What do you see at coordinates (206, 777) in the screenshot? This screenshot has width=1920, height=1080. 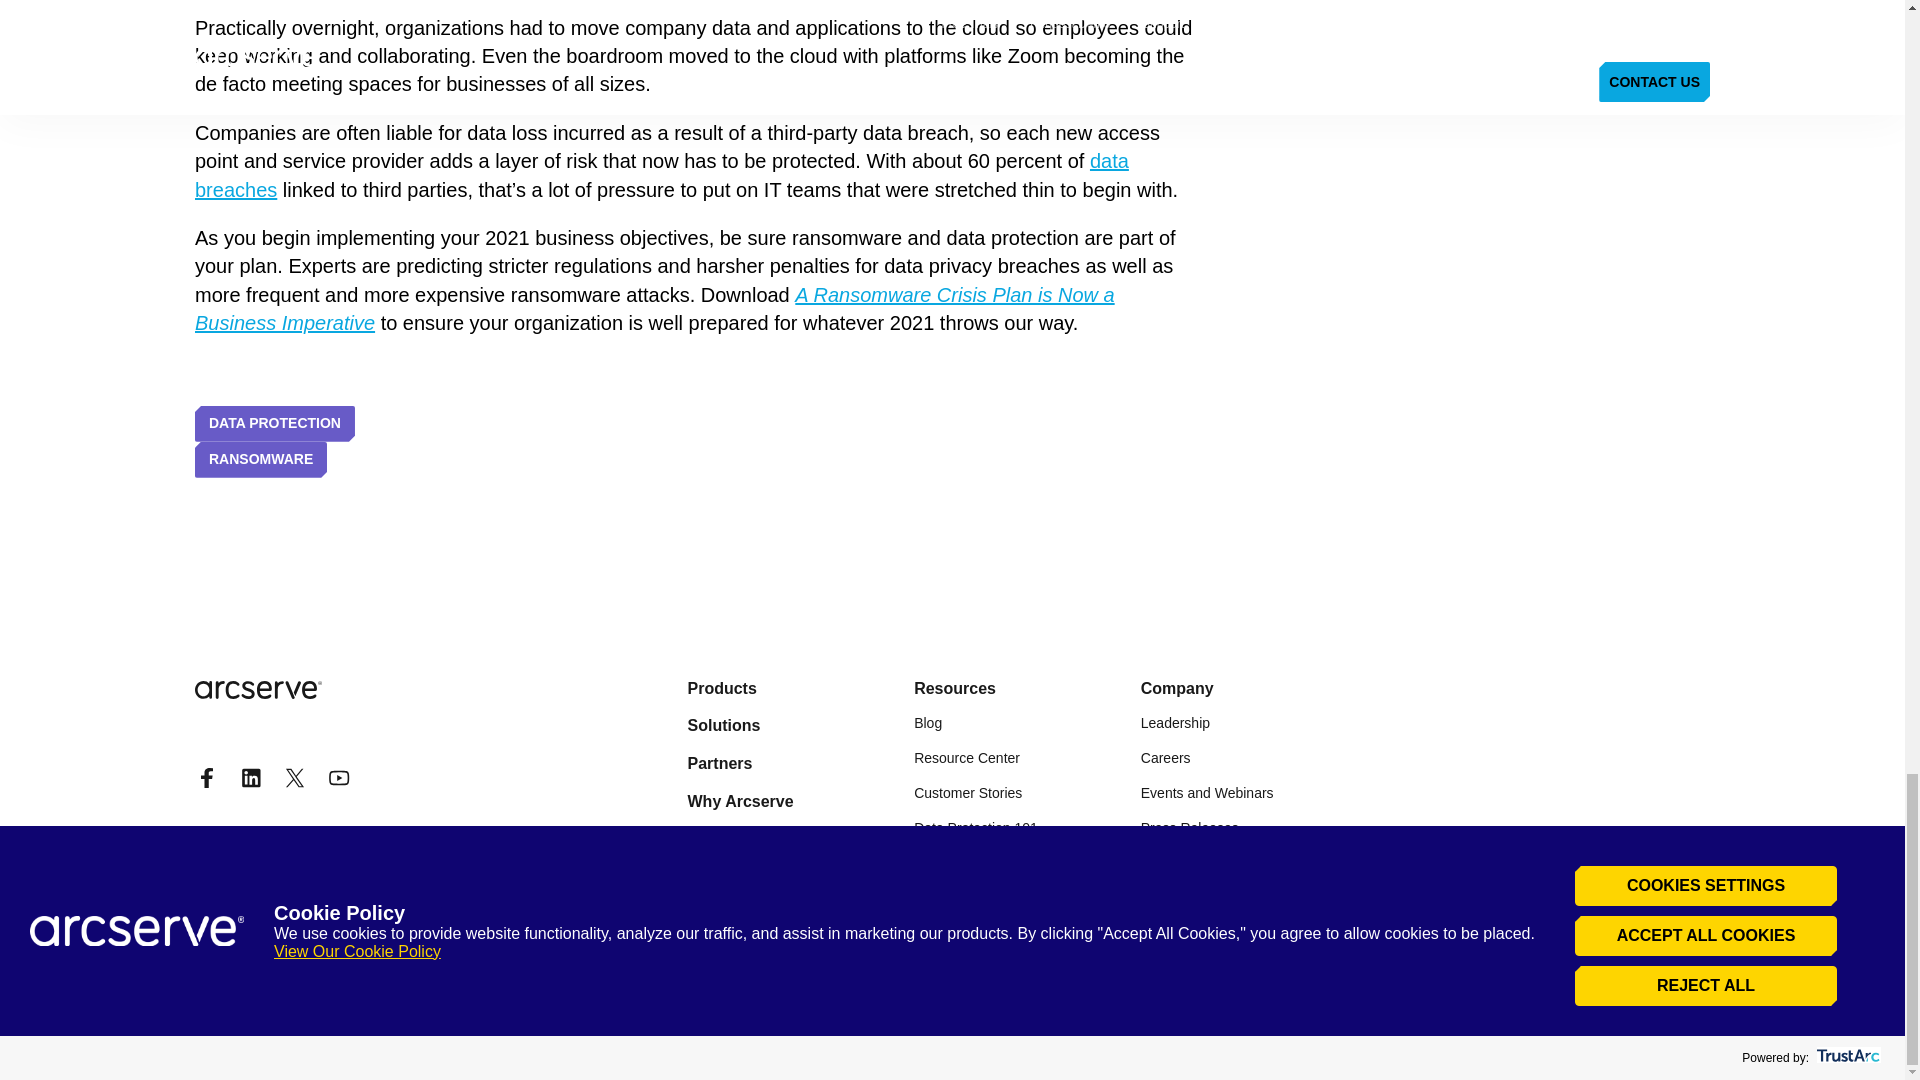 I see `Facebook` at bounding box center [206, 777].